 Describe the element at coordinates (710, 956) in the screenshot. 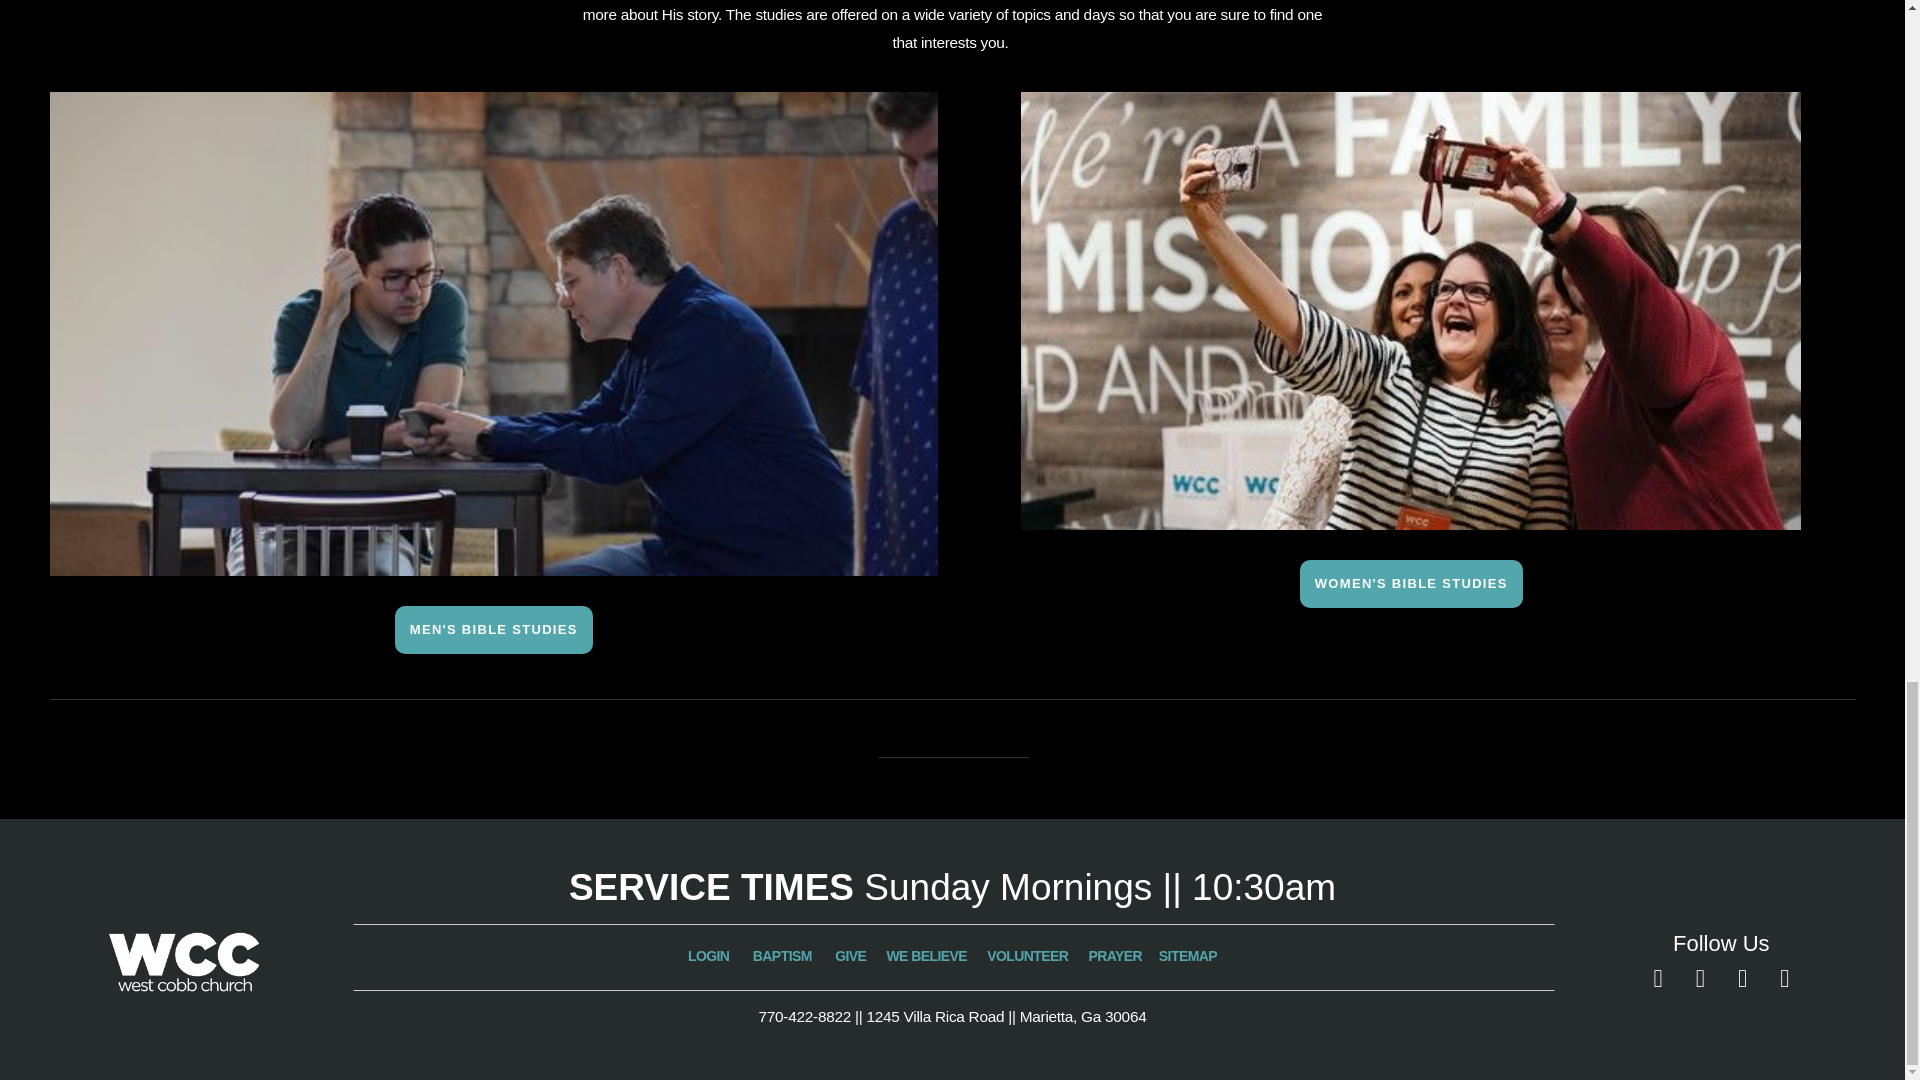

I see `LOGIN ` at that location.